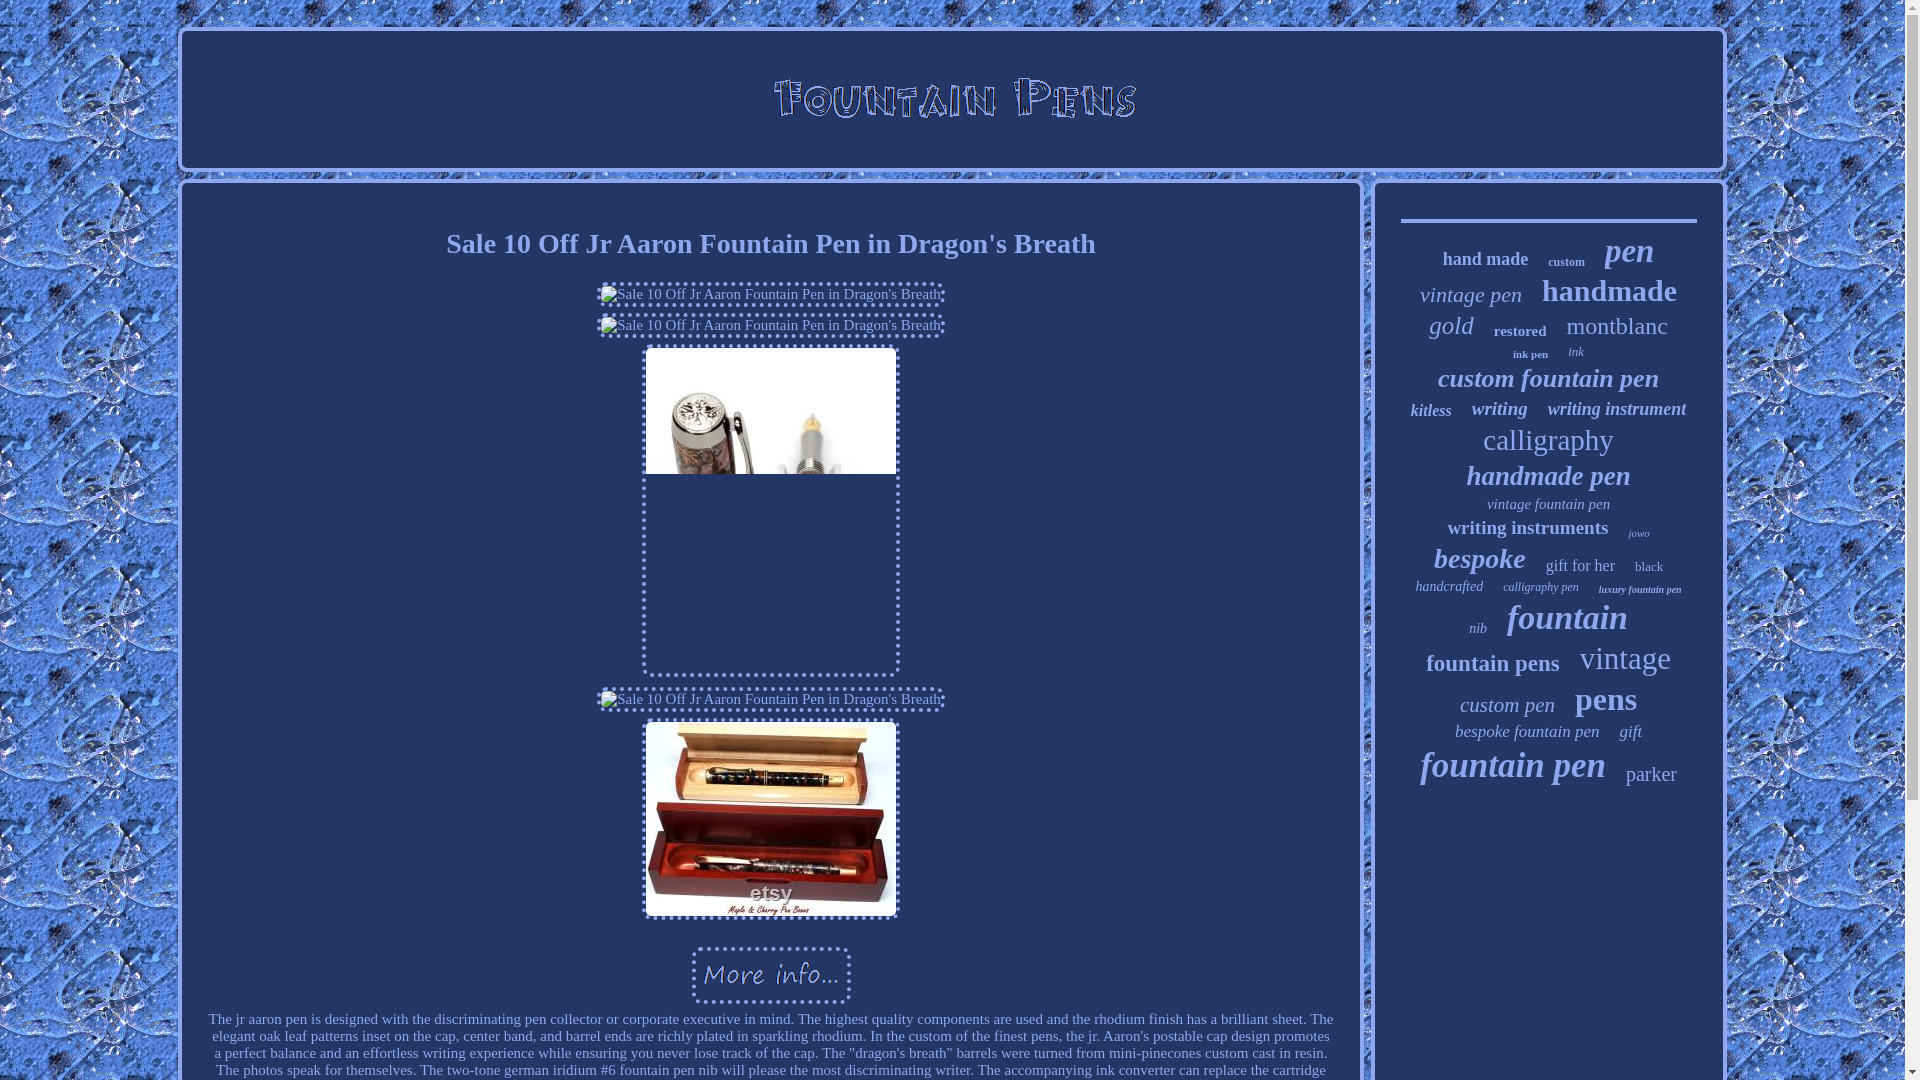 This screenshot has height=1080, width=1920. Describe the element at coordinates (1450, 326) in the screenshot. I see `gold` at that location.